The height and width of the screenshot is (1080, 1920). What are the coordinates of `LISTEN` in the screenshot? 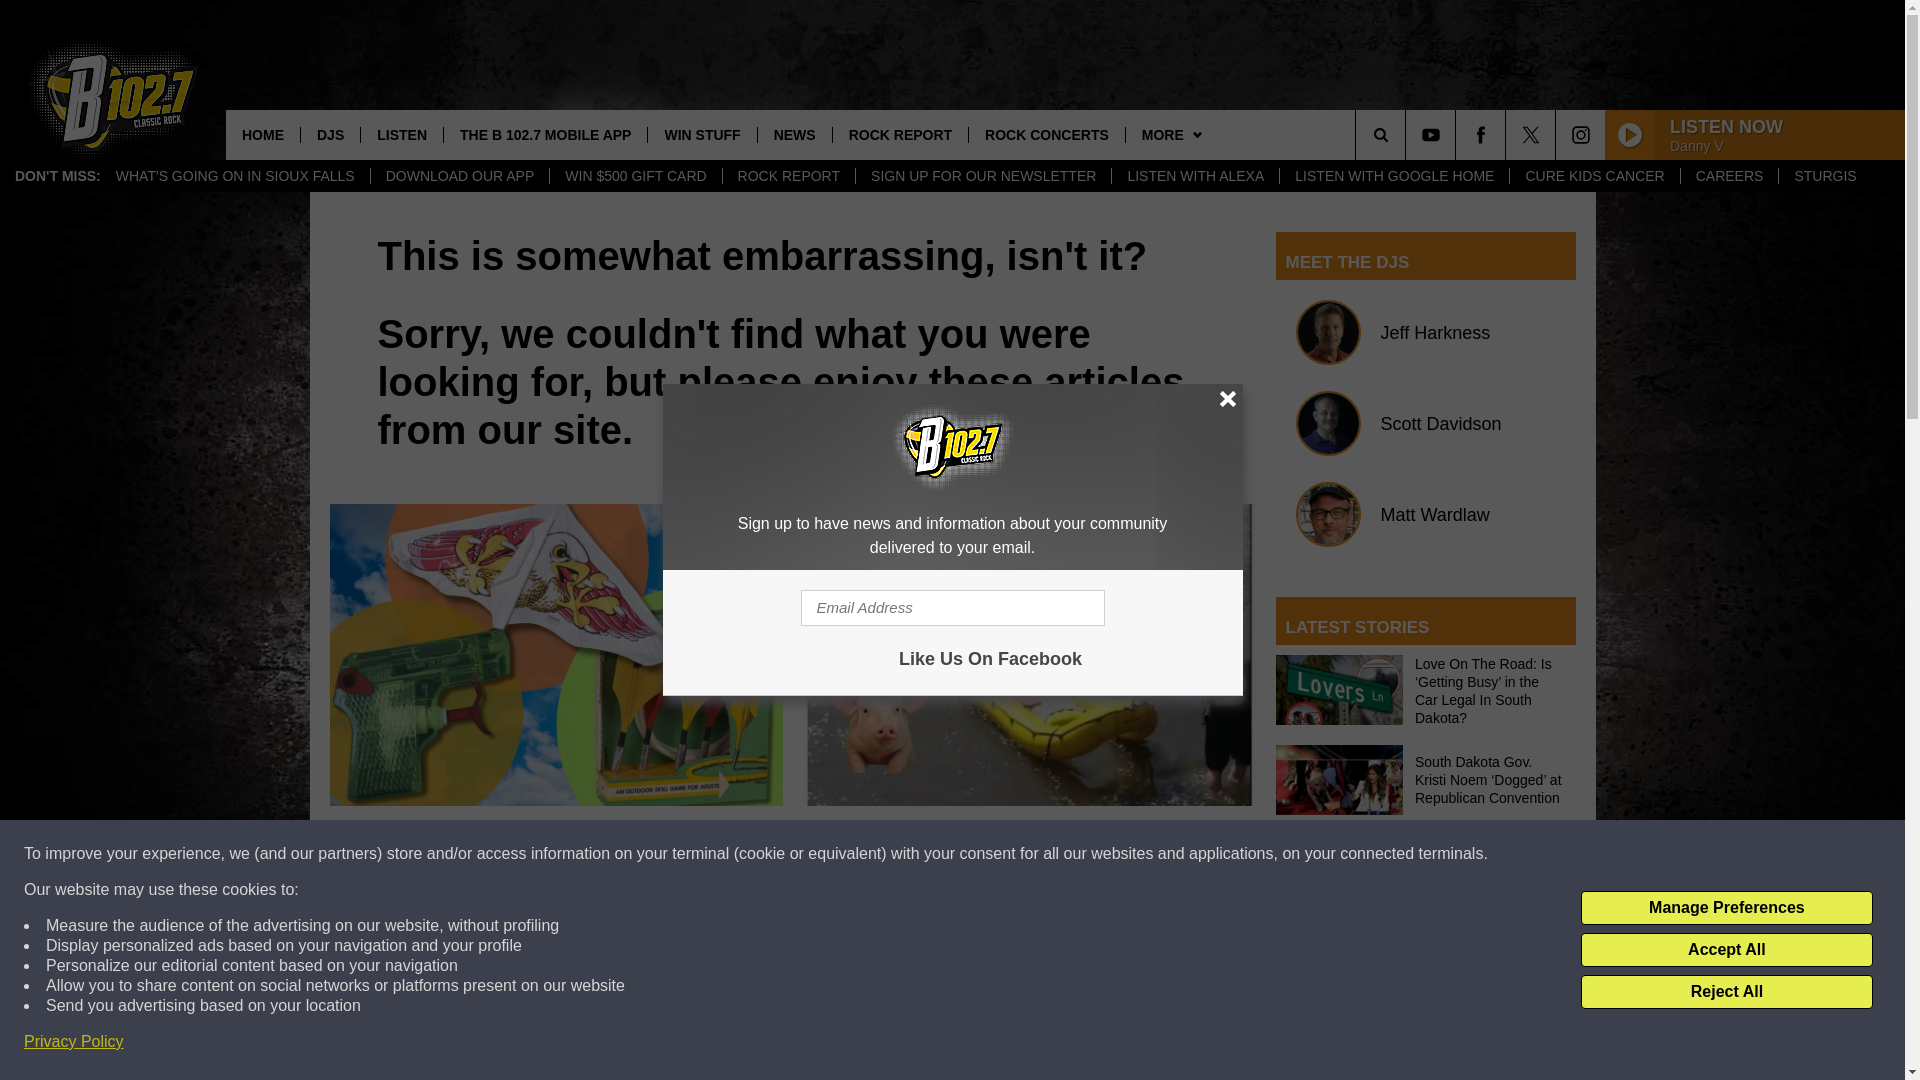 It's located at (402, 134).